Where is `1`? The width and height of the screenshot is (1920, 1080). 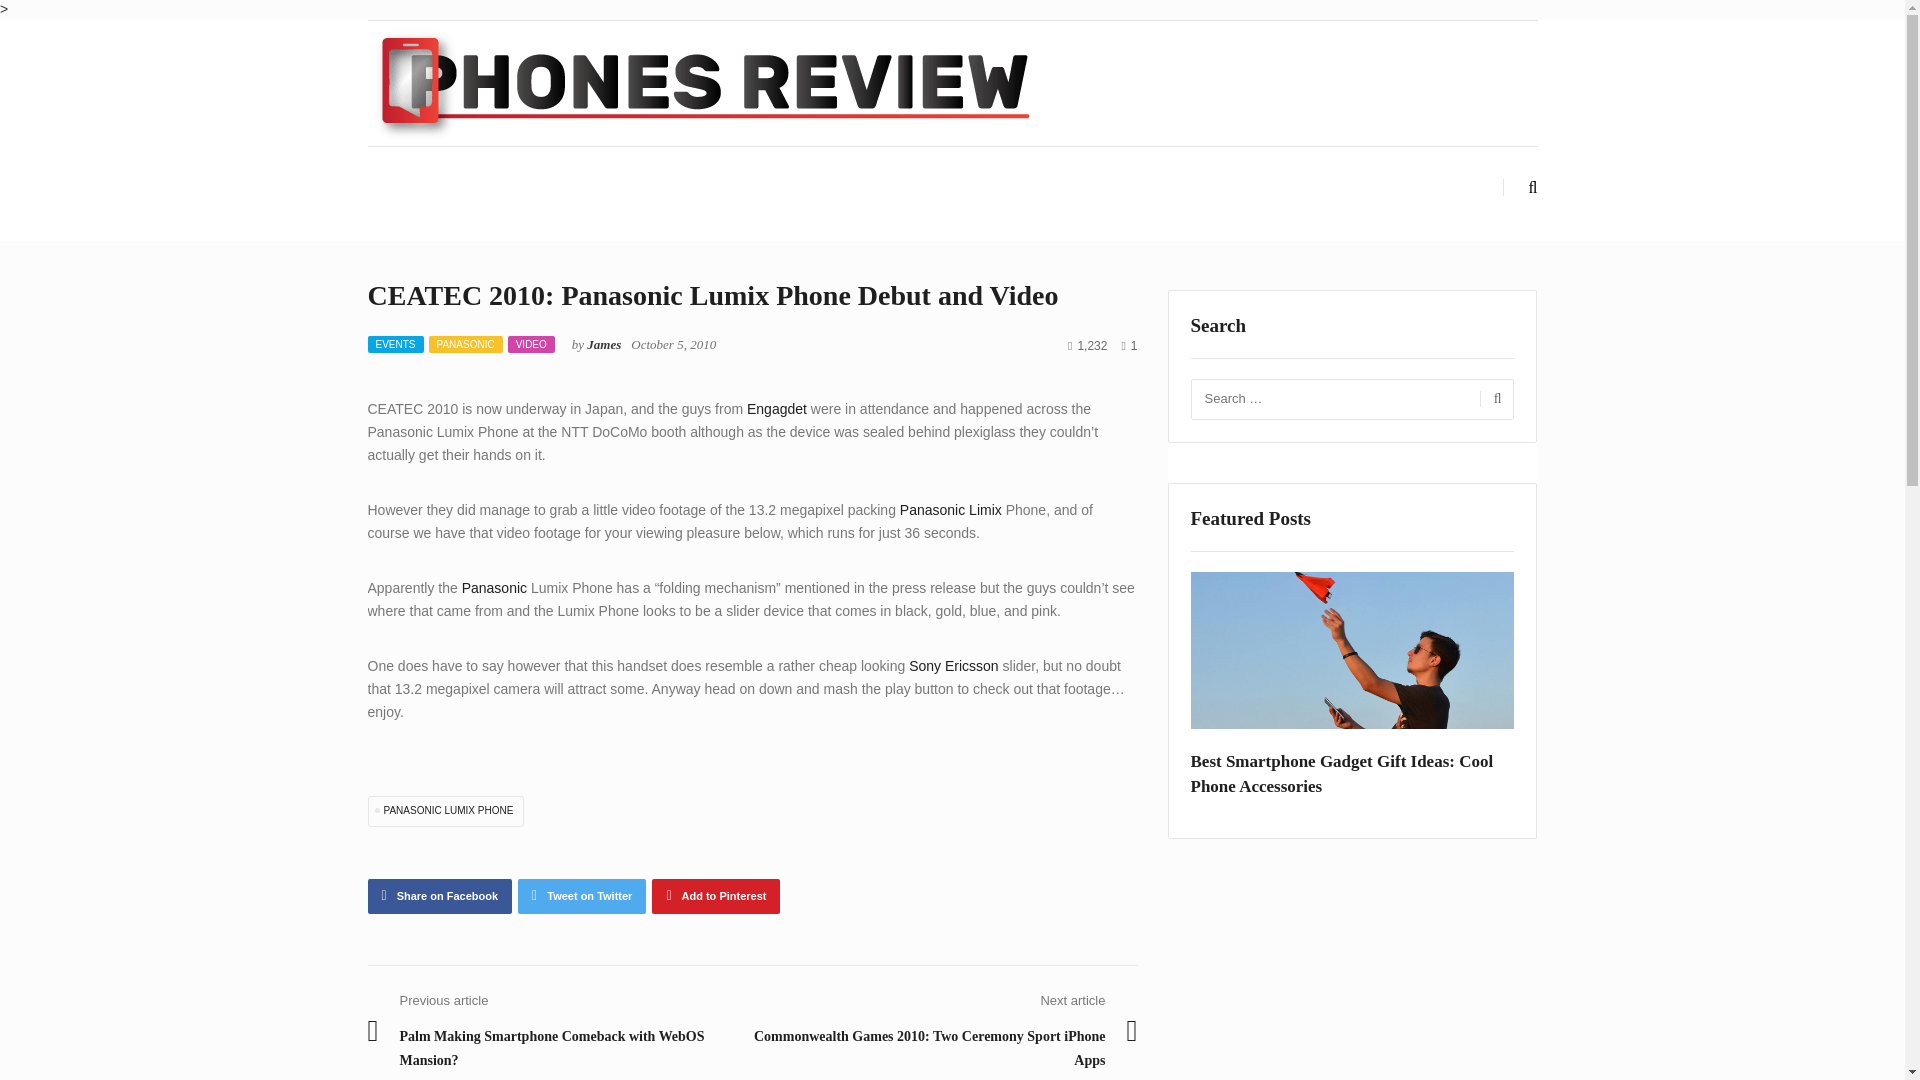
1 is located at coordinates (1128, 346).